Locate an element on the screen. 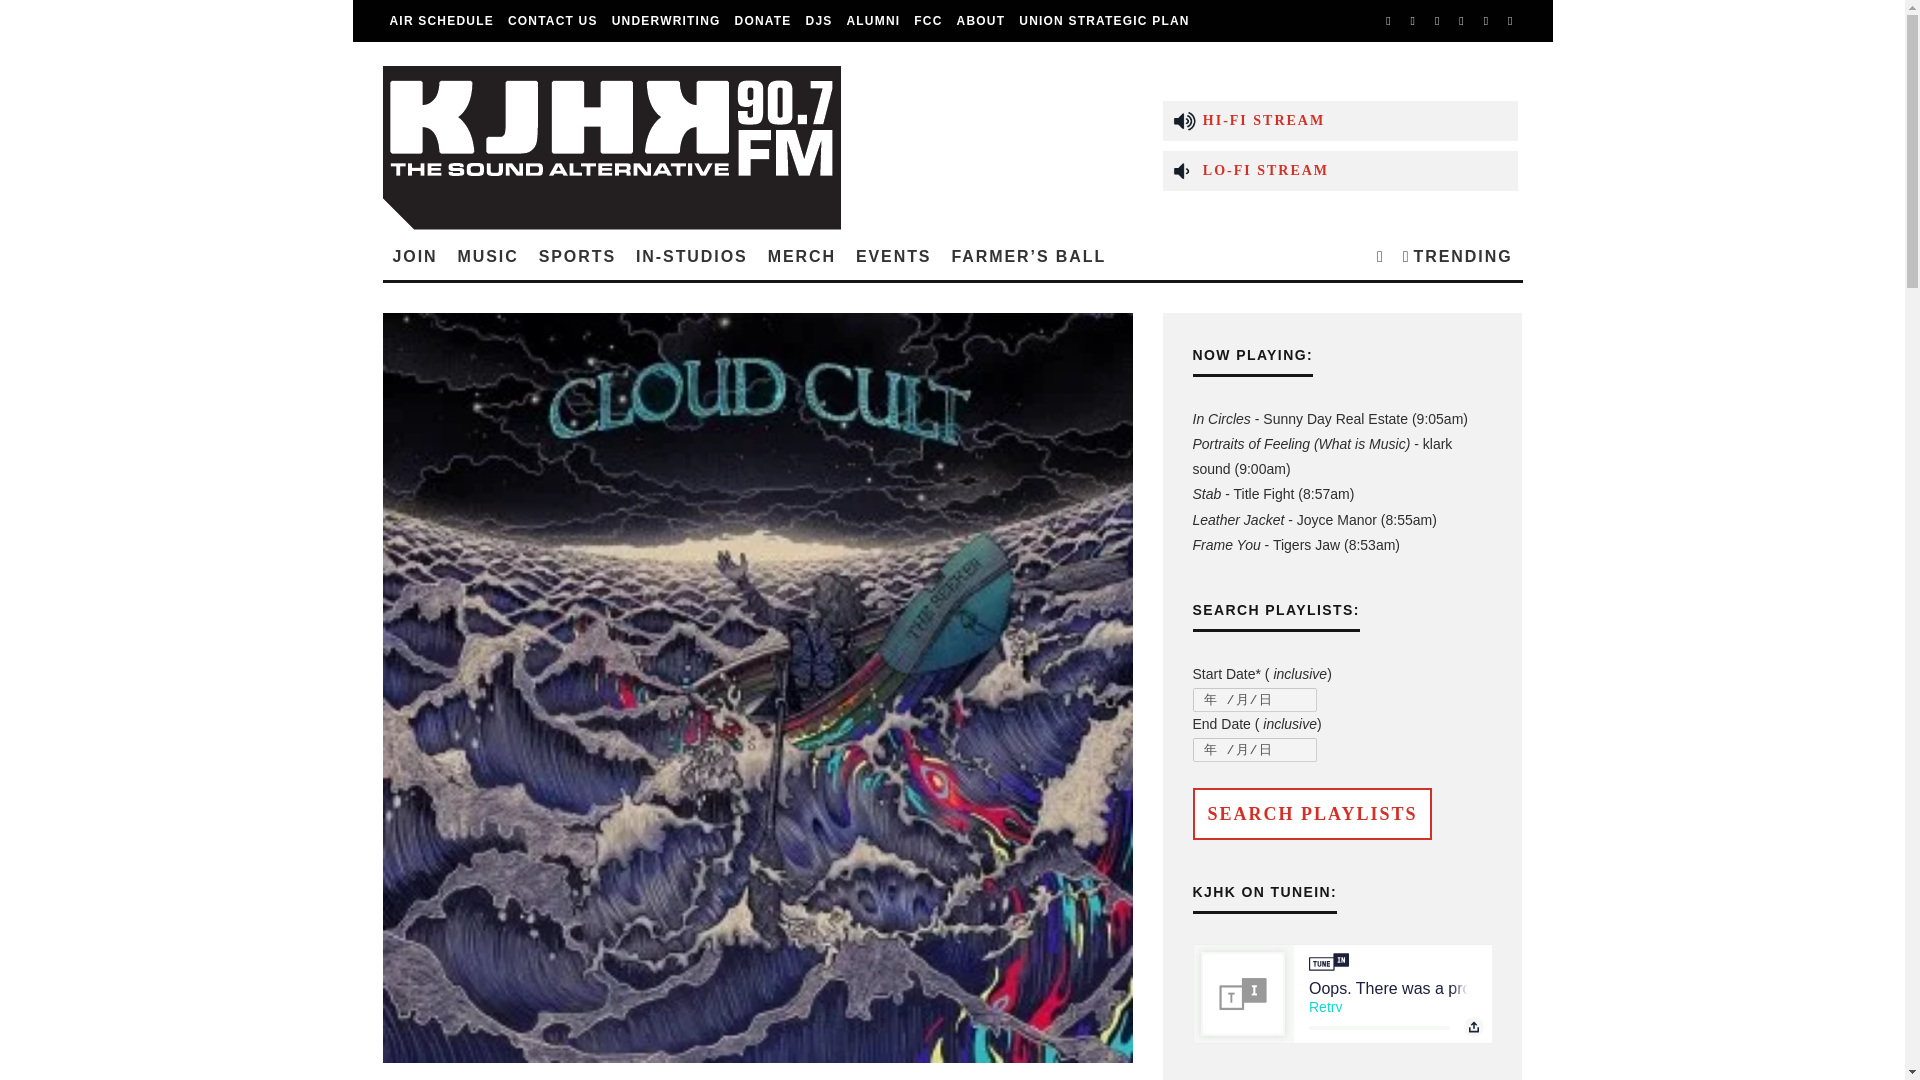 This screenshot has height=1080, width=1920. LO-FI STREAM is located at coordinates (1340, 170).